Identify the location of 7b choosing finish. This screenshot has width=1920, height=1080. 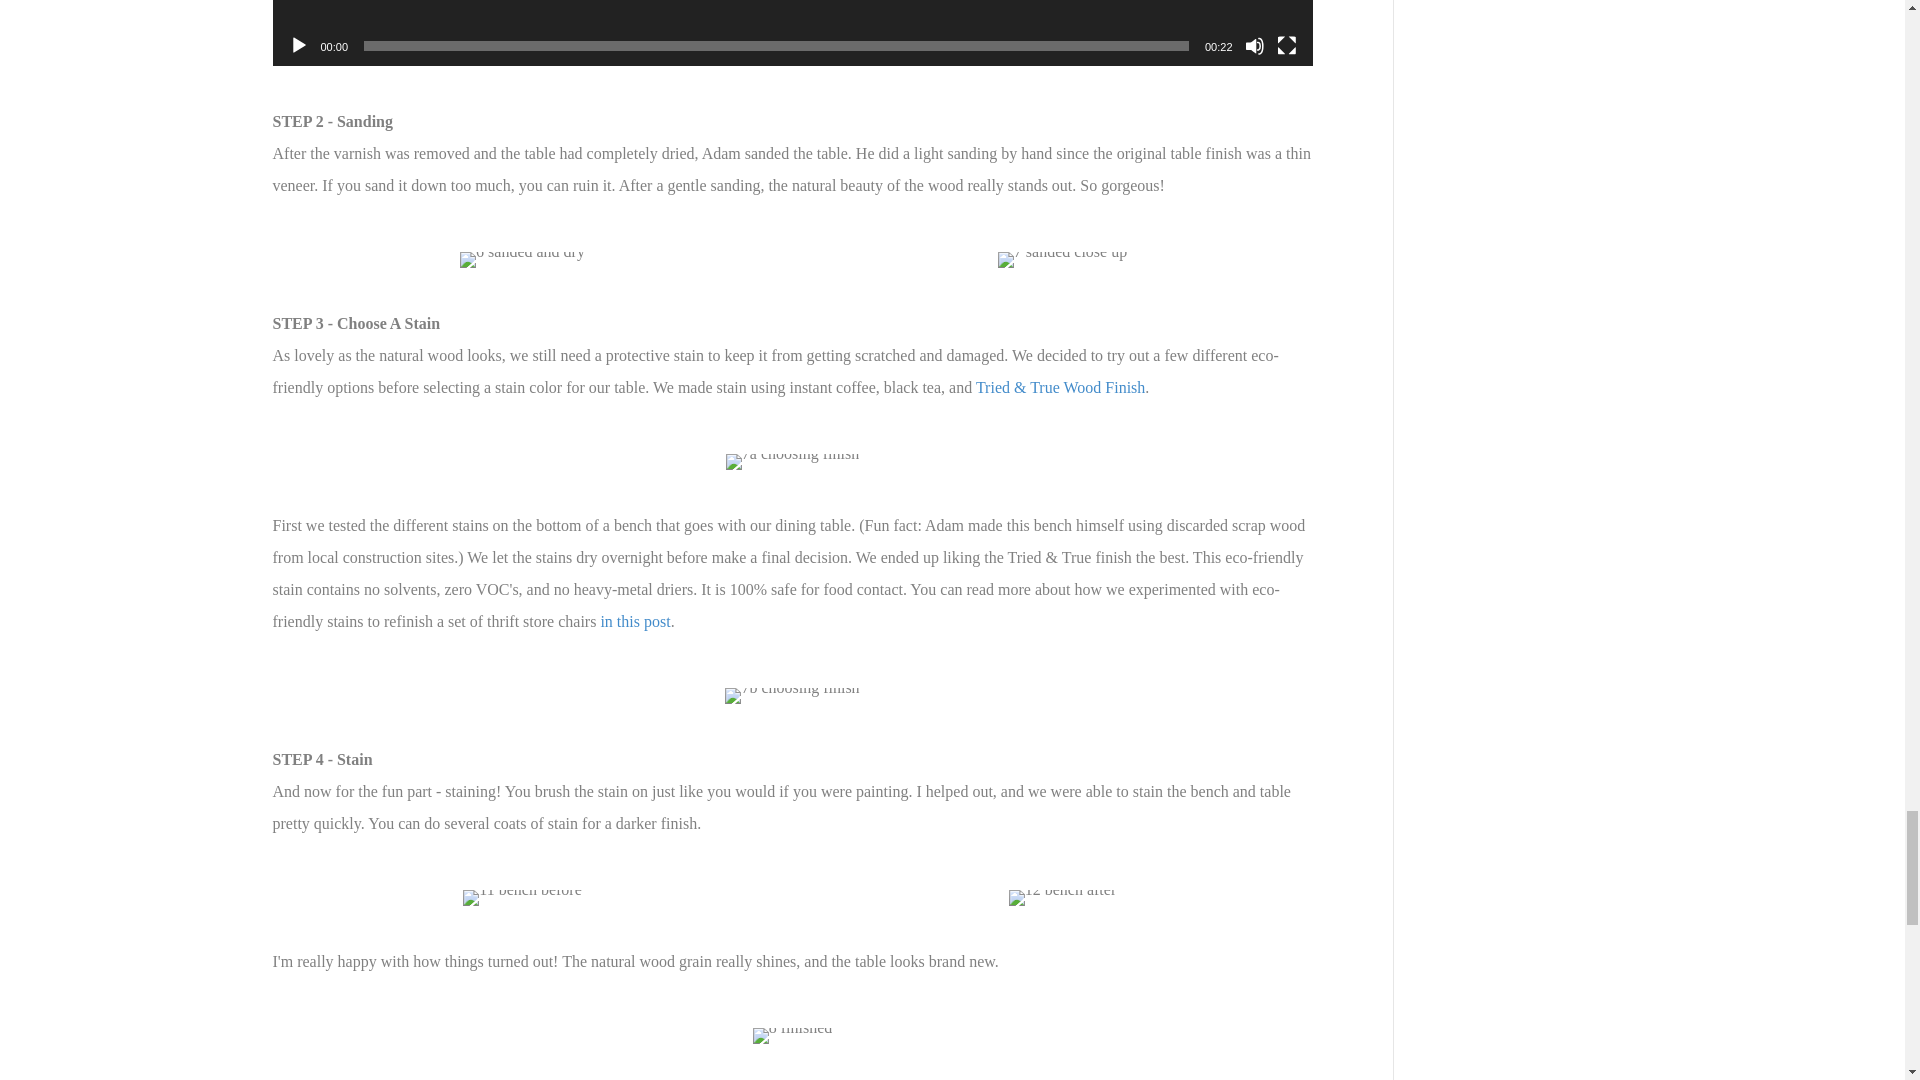
(792, 696).